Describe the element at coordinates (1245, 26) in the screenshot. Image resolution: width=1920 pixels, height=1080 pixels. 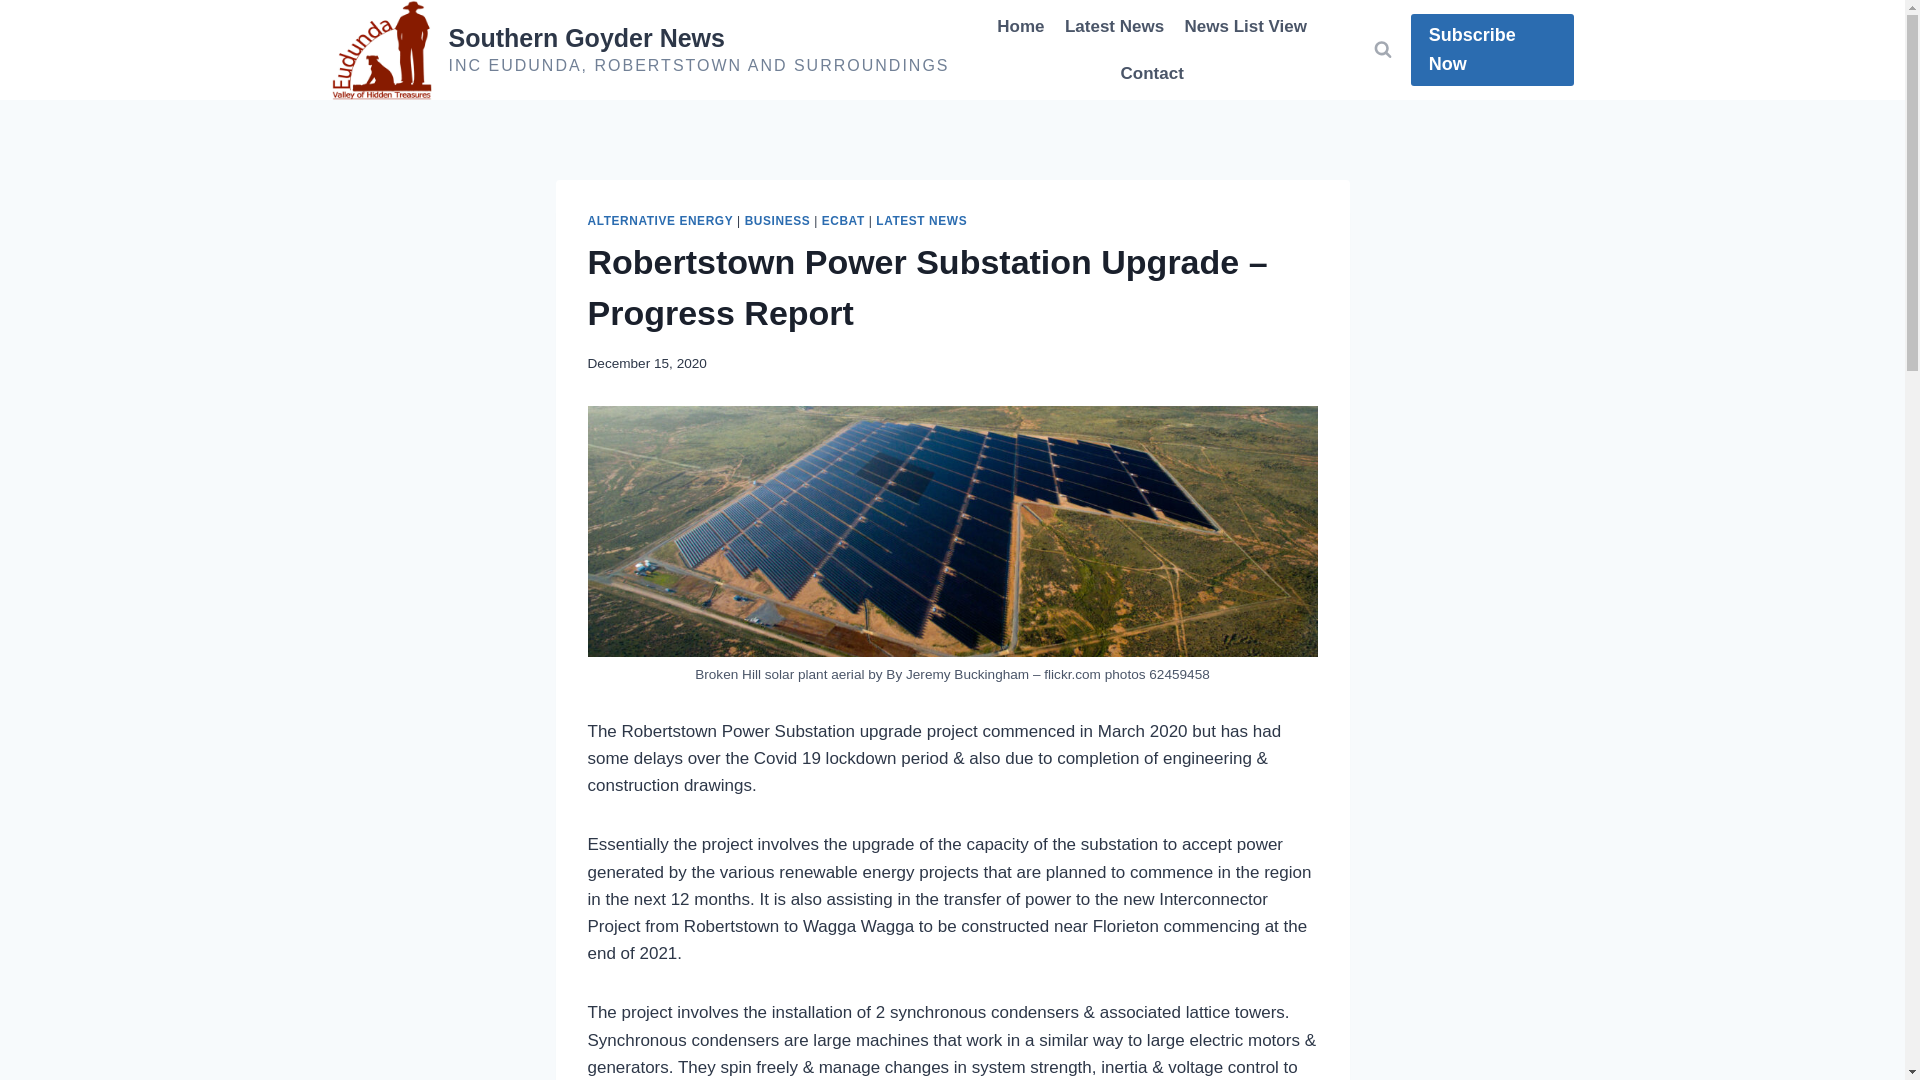
I see `News List View` at that location.